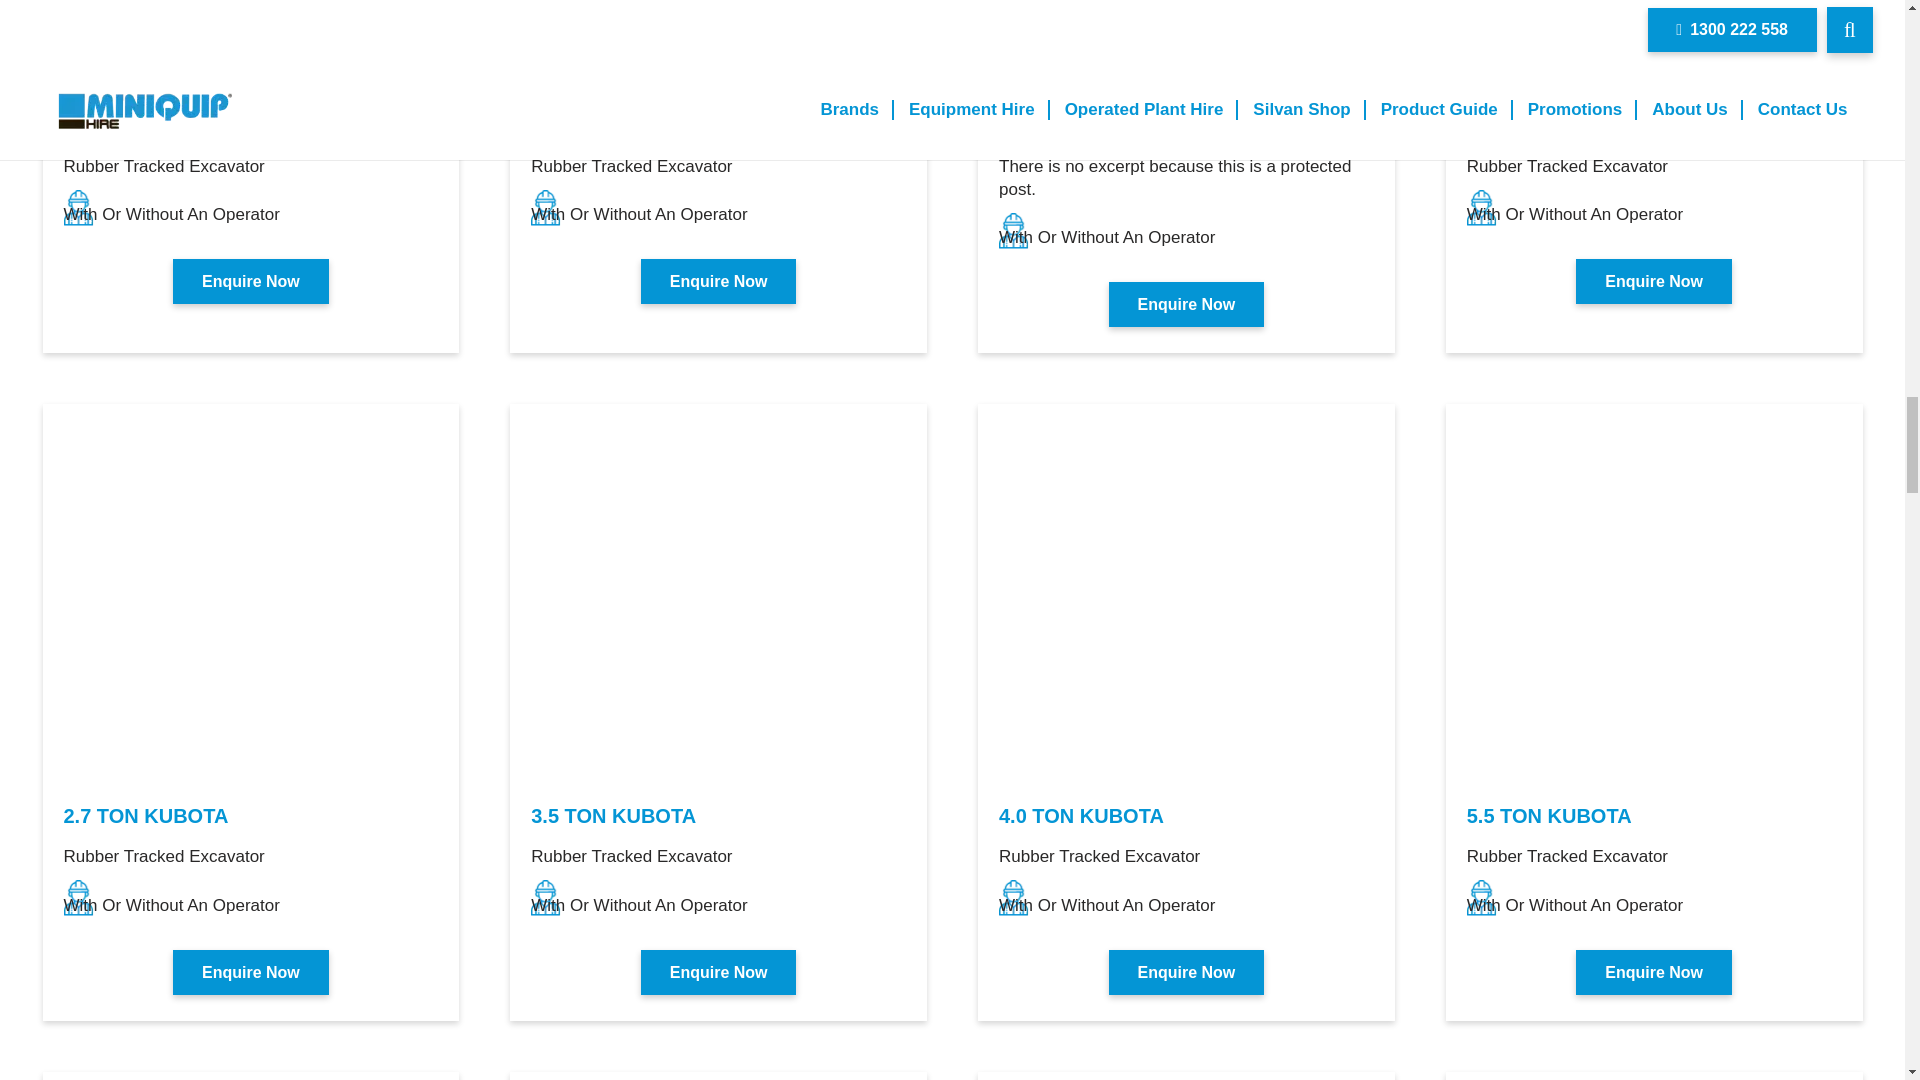  Describe the element at coordinates (251, 597) in the screenshot. I see `kubota u27 4 1 2.7 TON KUBOTA 10` at that location.